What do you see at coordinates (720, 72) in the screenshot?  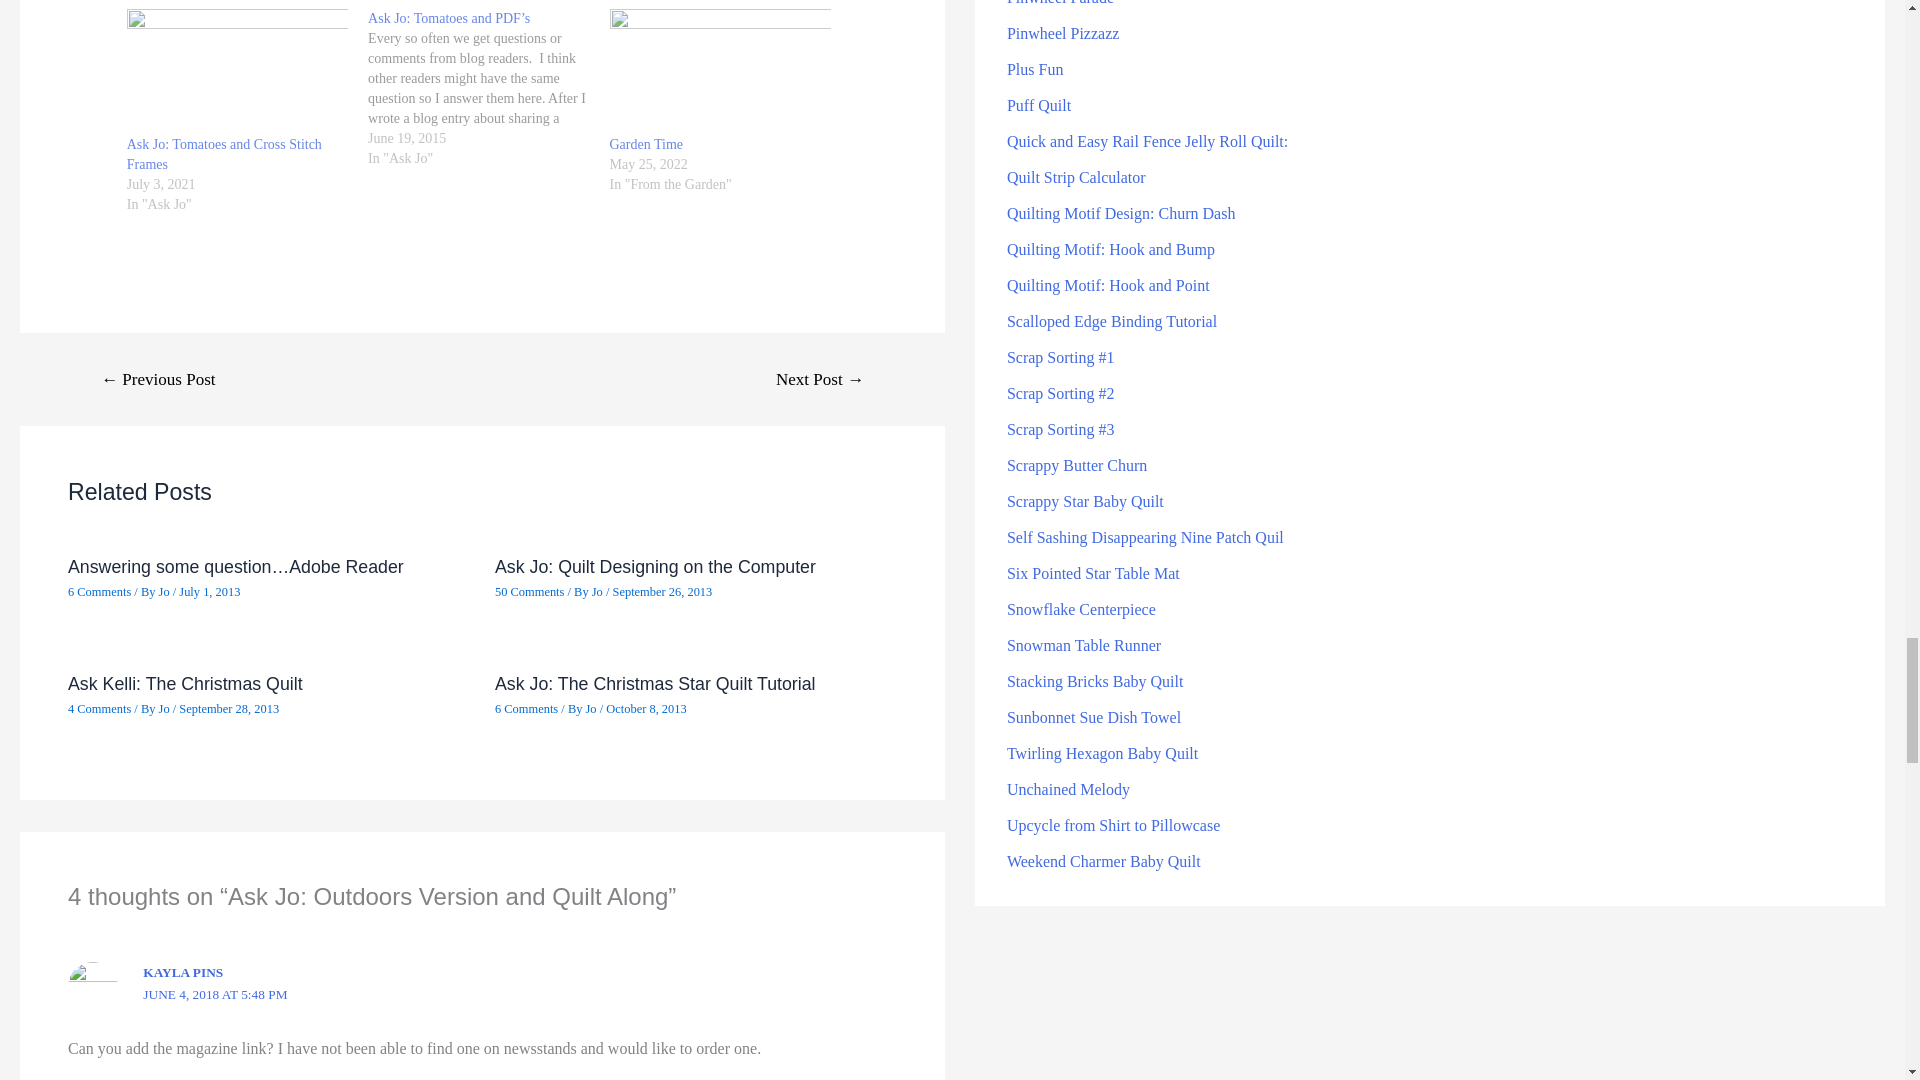 I see `Garden Time` at bounding box center [720, 72].